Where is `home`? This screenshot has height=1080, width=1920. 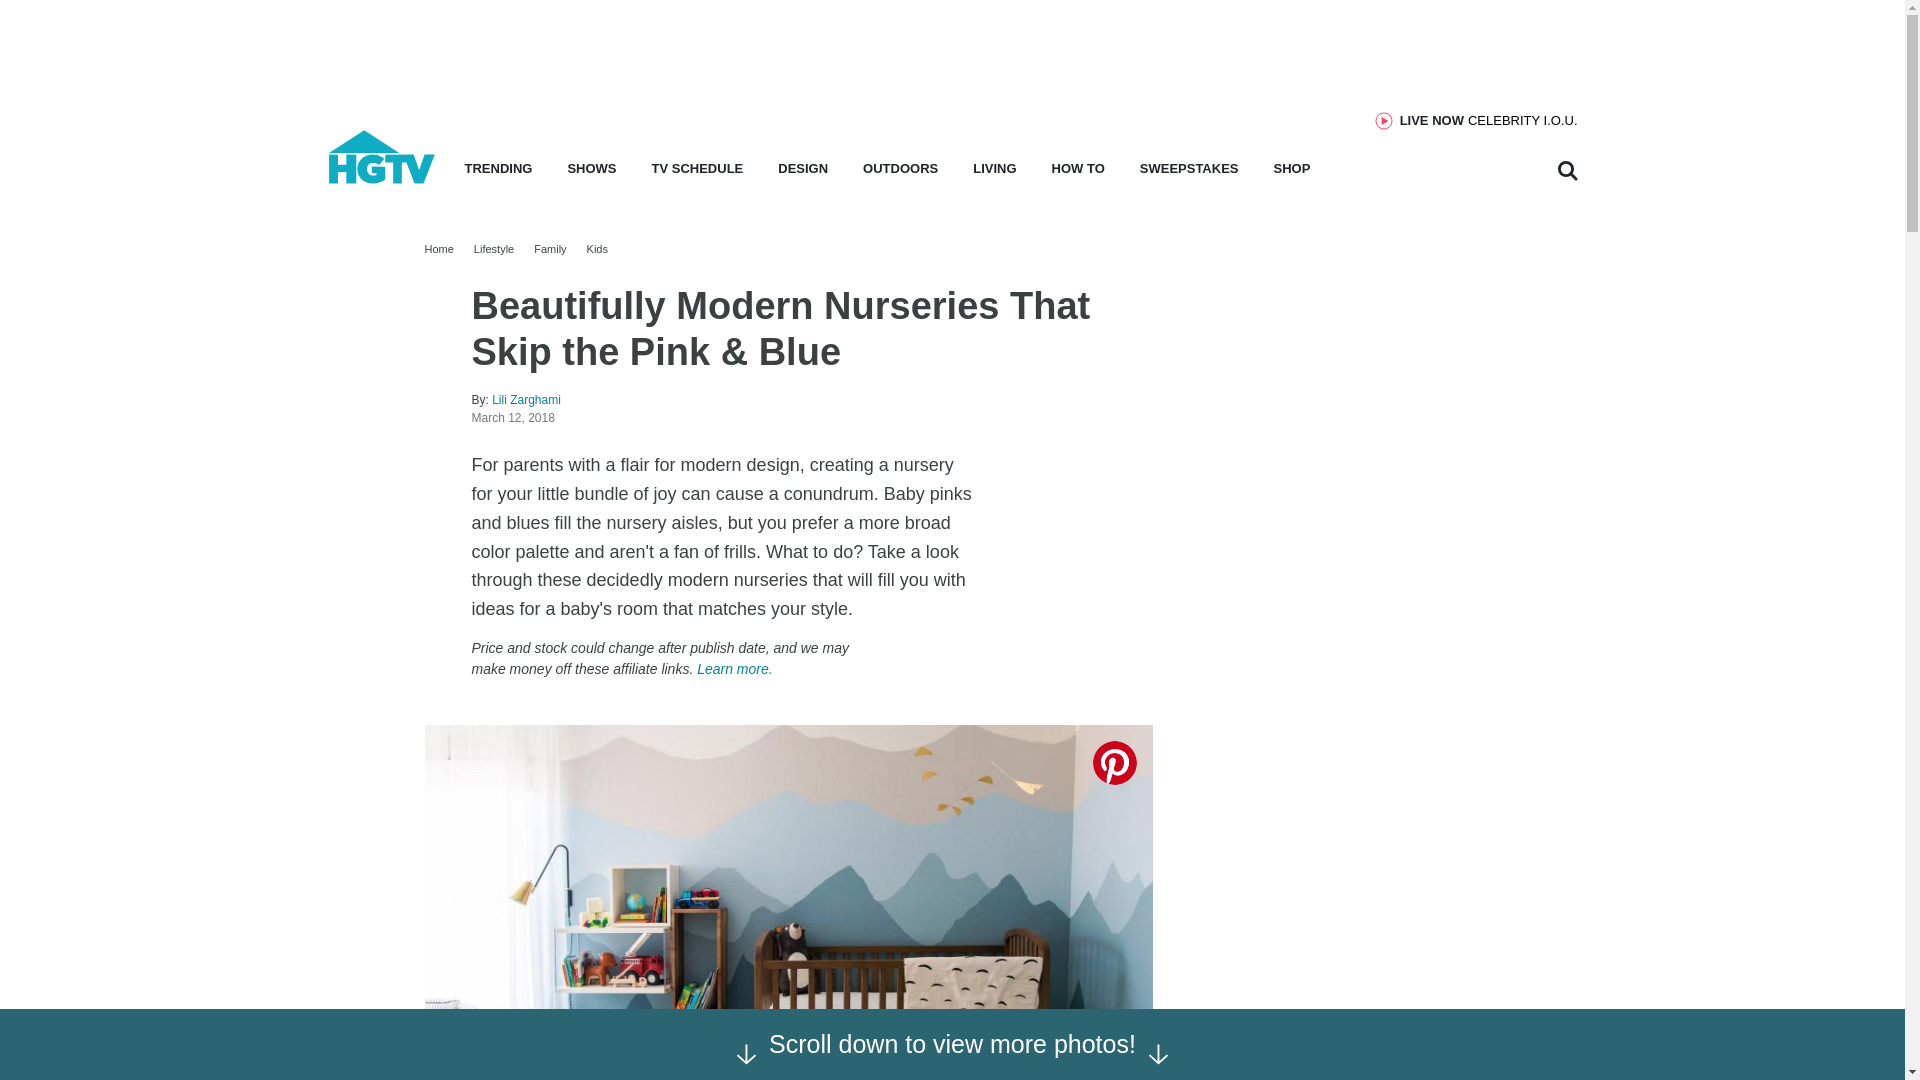
home is located at coordinates (1357, 506).